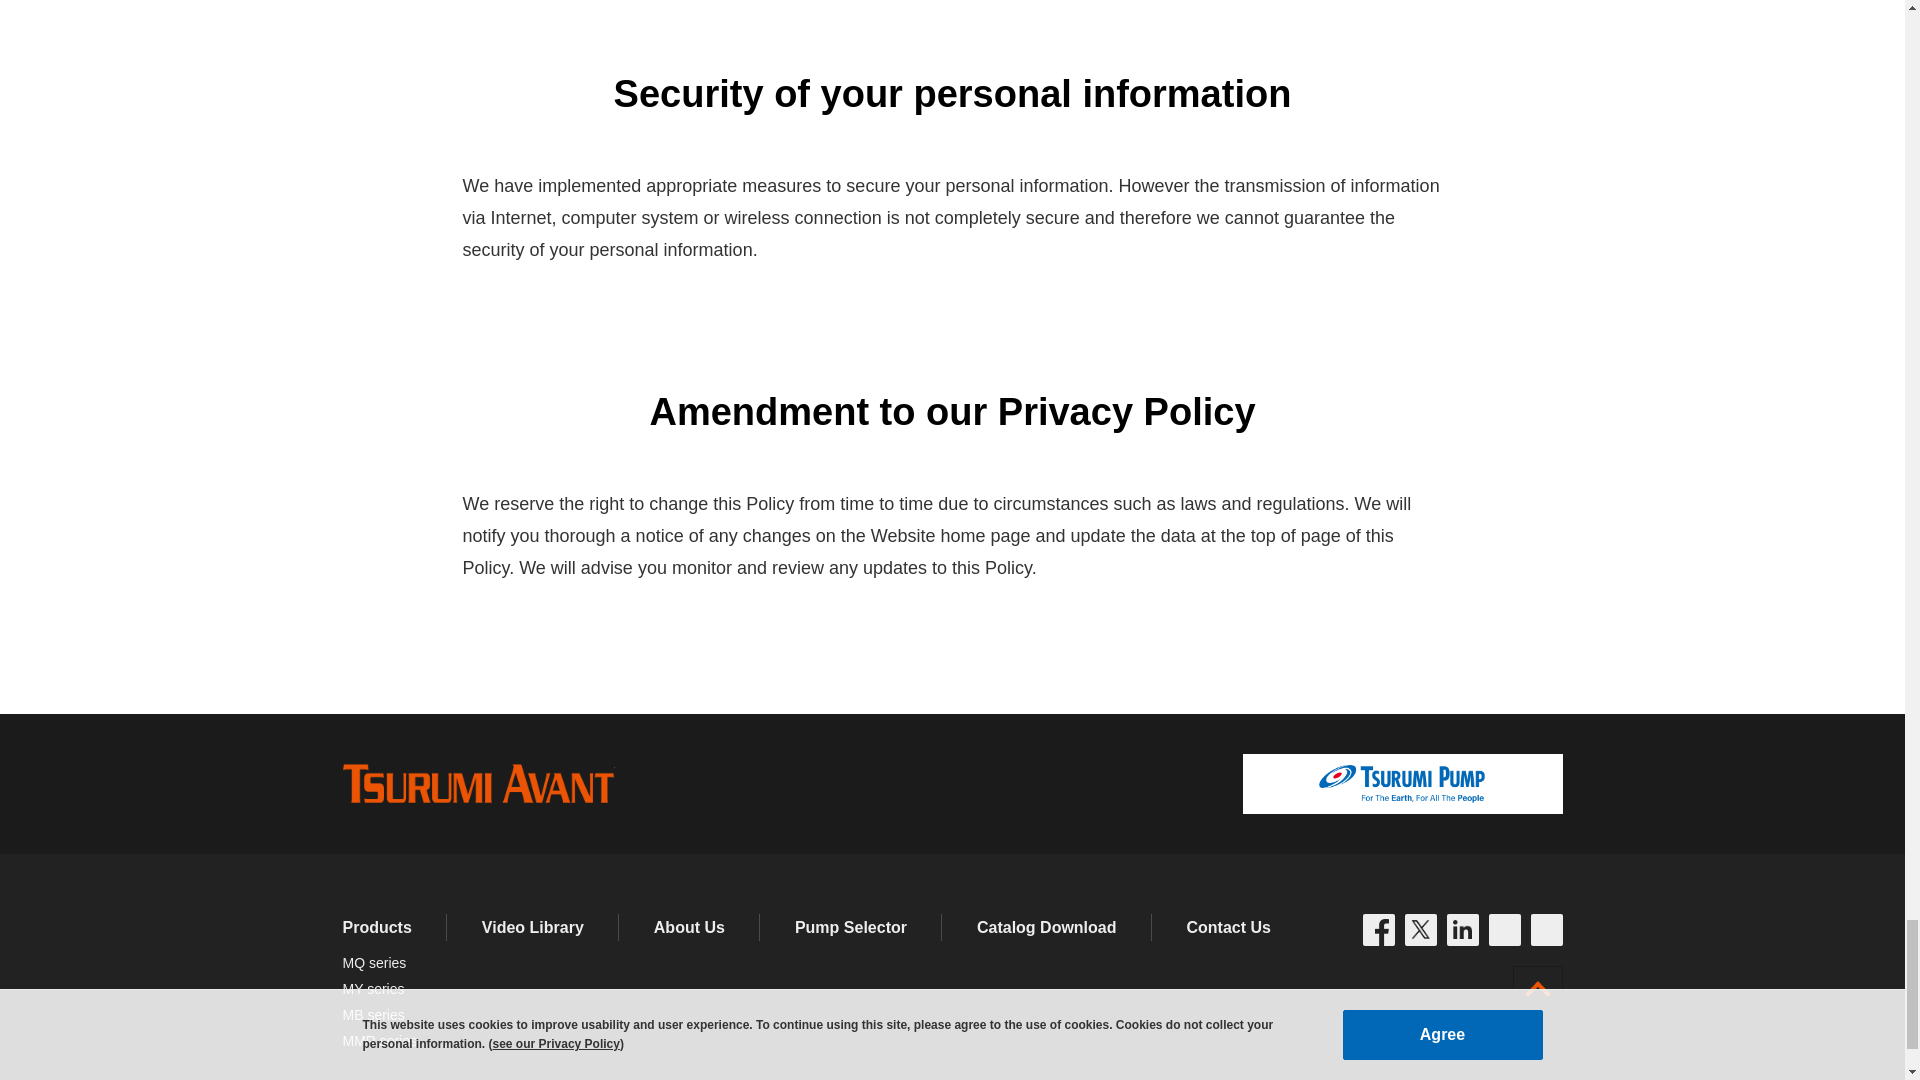  What do you see at coordinates (532, 928) in the screenshot?
I see `Video Library` at bounding box center [532, 928].